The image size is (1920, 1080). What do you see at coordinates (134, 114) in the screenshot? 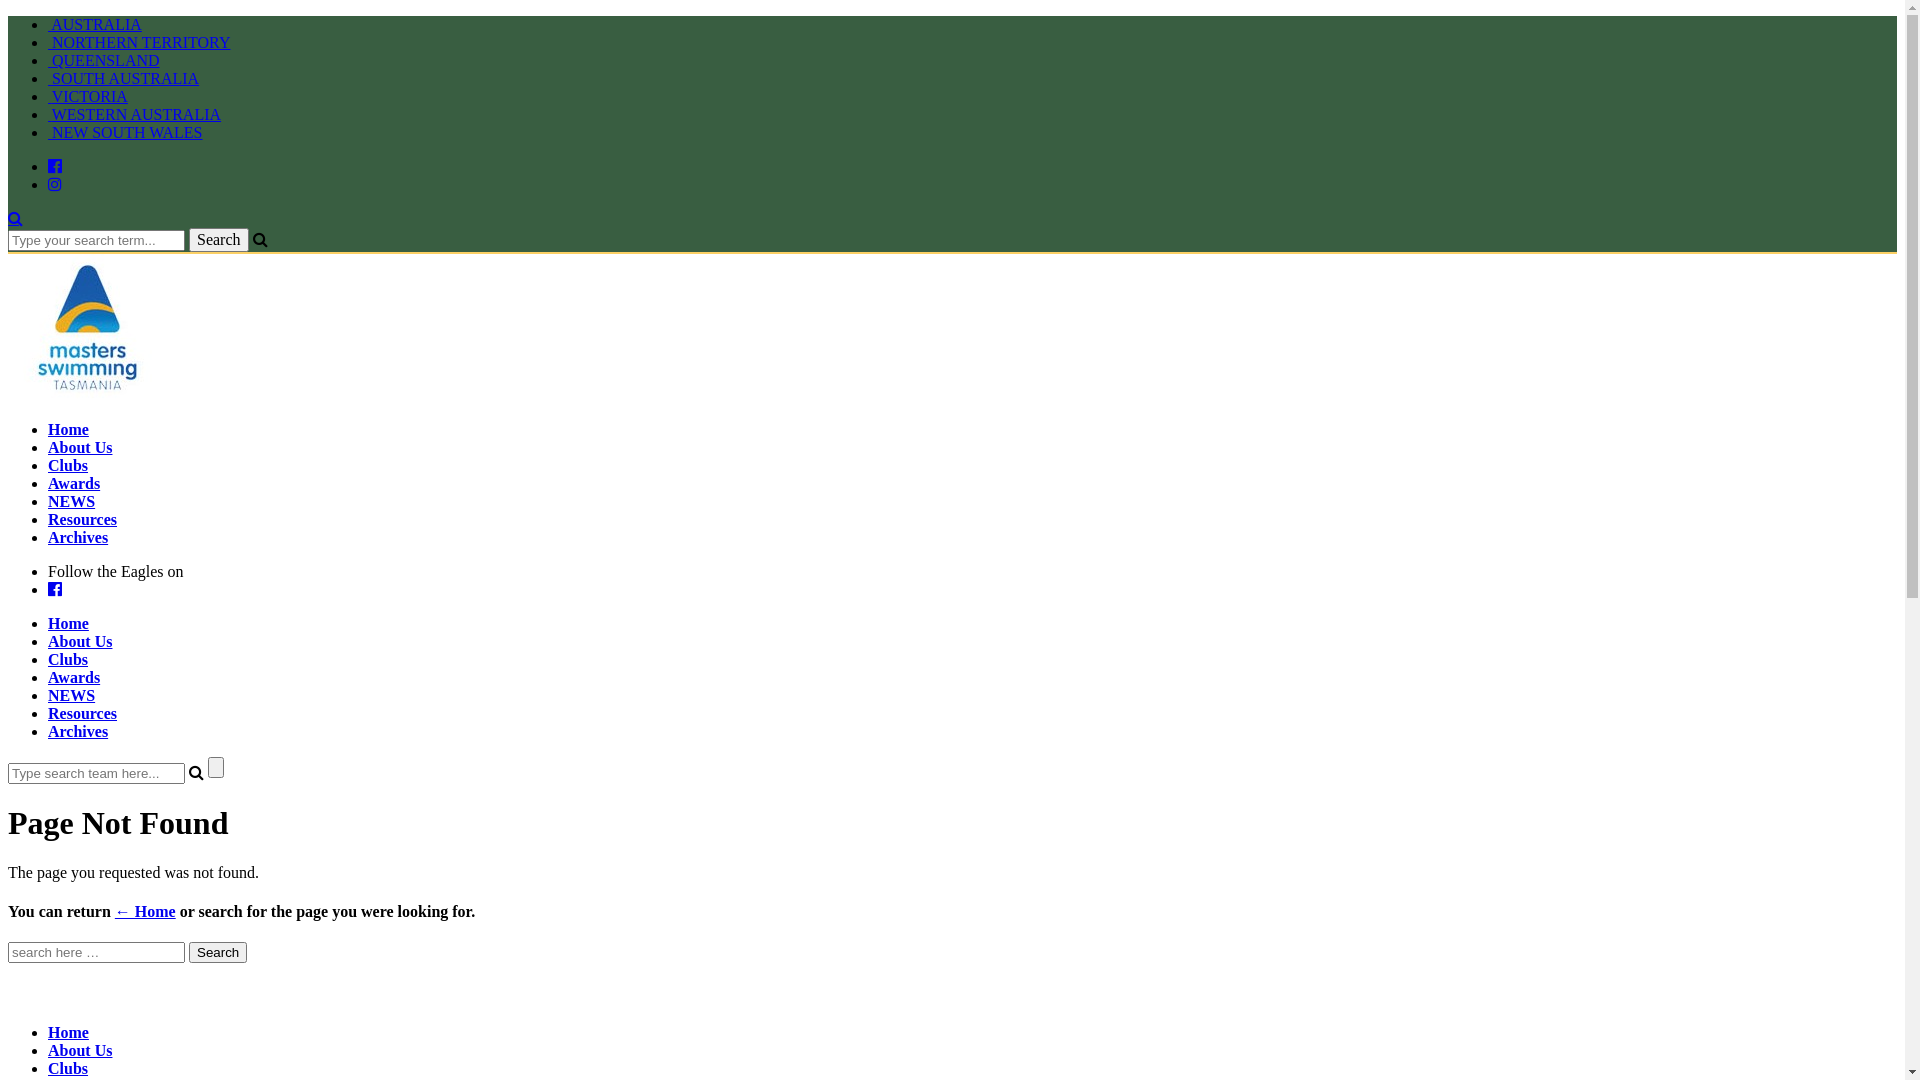
I see `WESTERN AUSTRALIA` at bounding box center [134, 114].